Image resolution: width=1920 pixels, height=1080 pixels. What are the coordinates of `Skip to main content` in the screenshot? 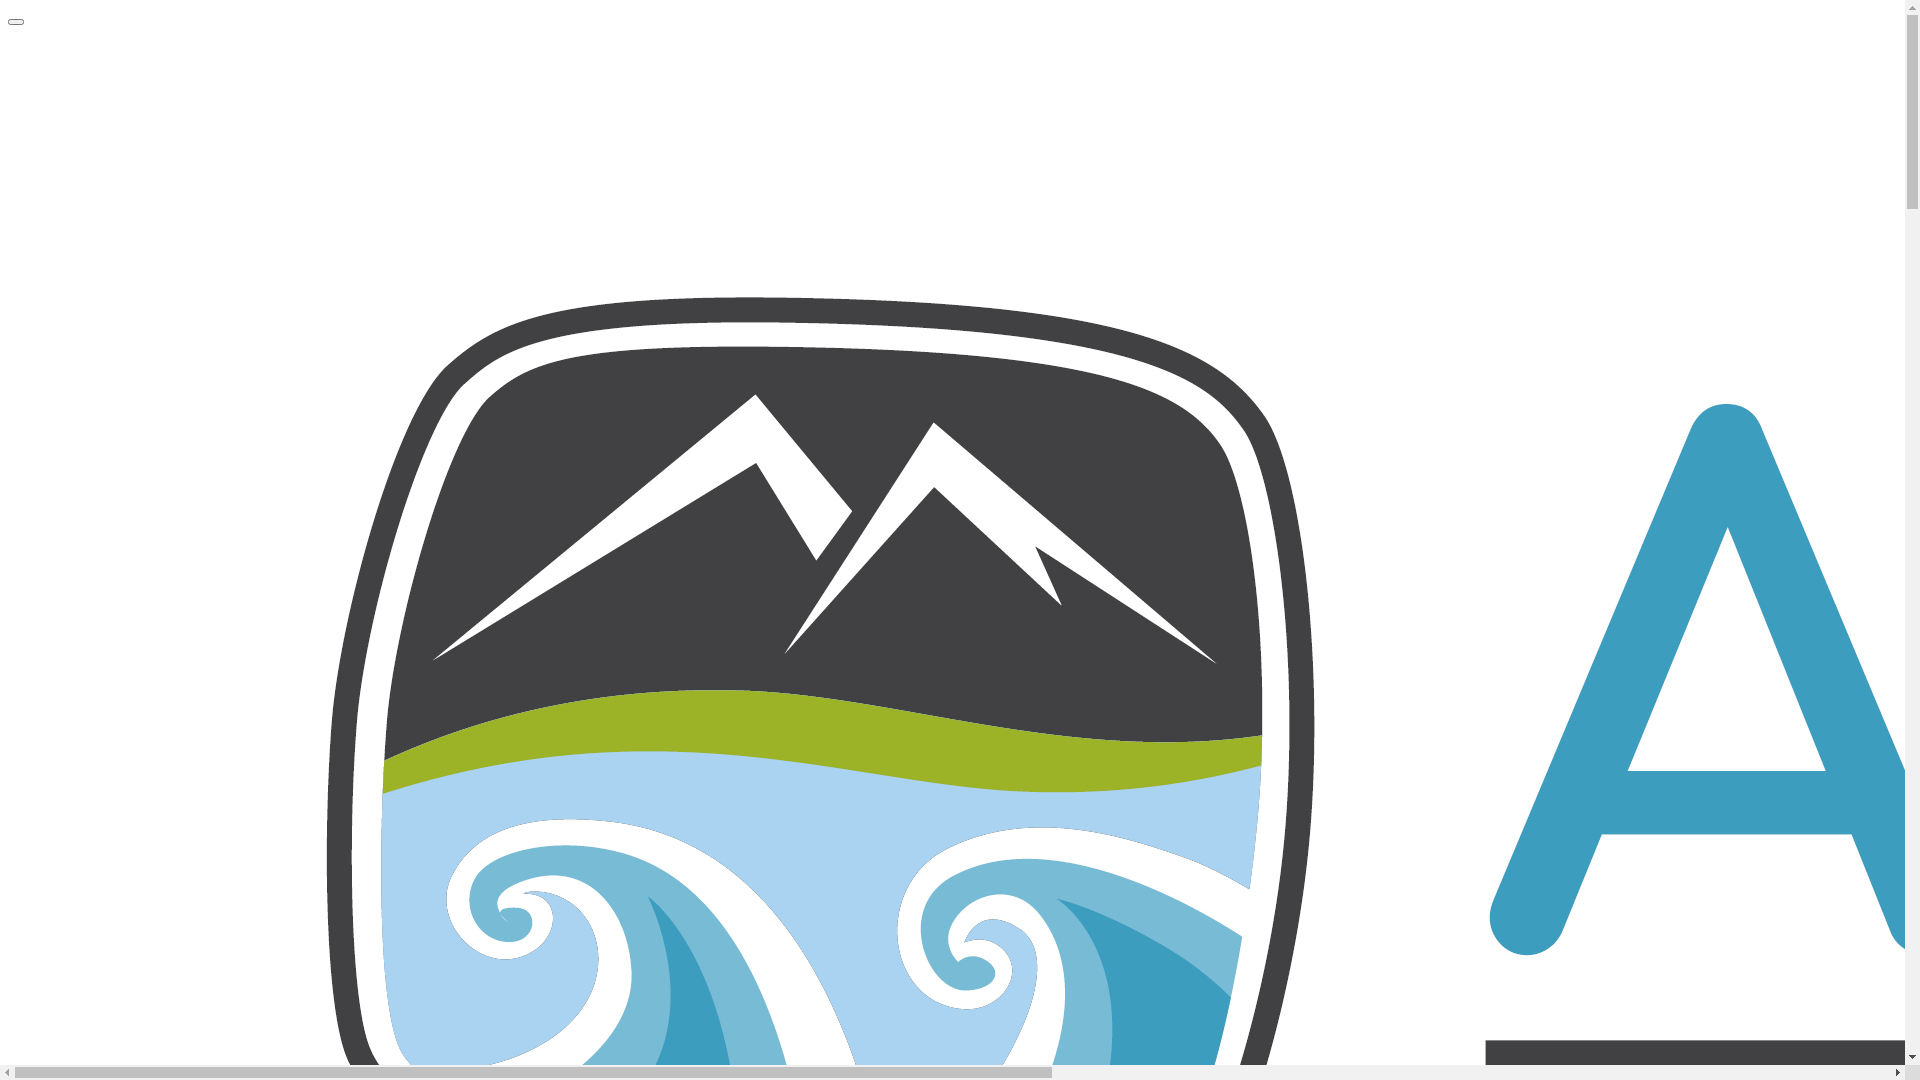 It's located at (8, 8).